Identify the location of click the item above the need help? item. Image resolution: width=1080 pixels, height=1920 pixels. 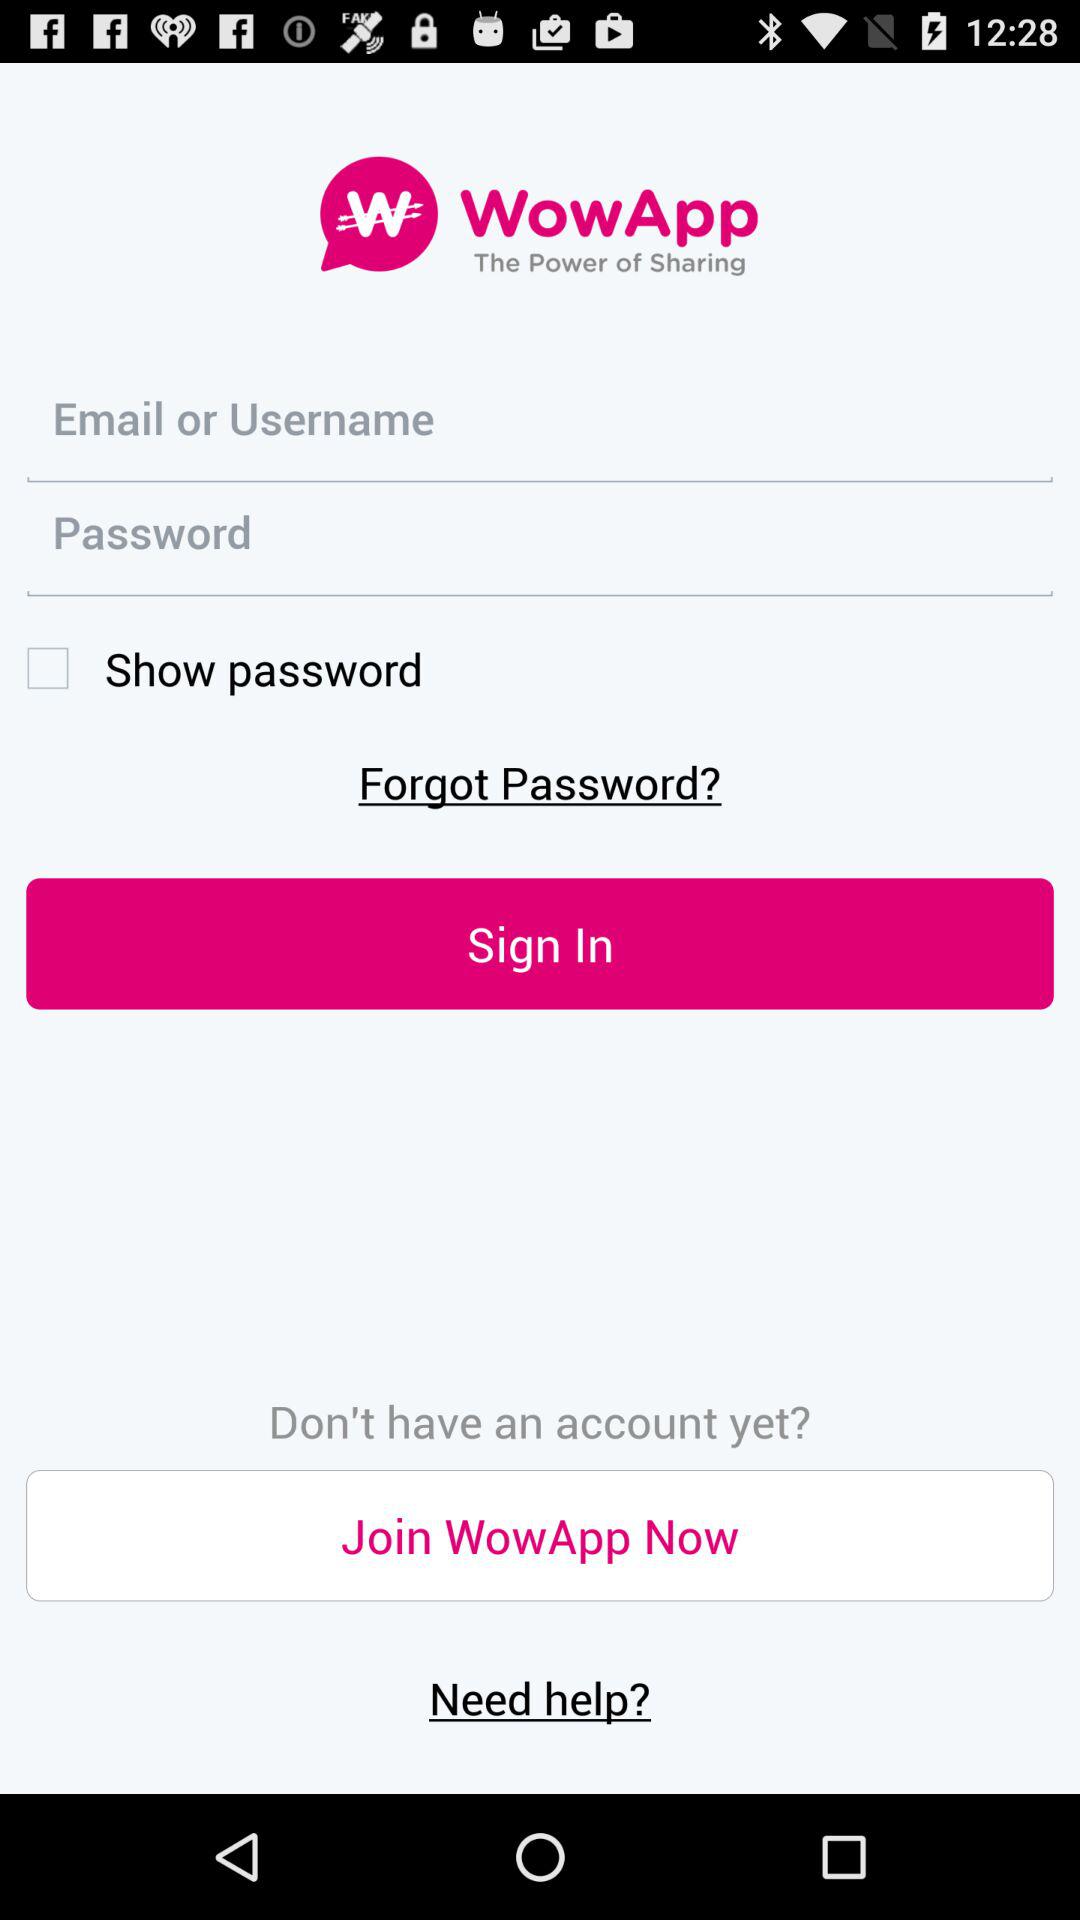
(540, 1536).